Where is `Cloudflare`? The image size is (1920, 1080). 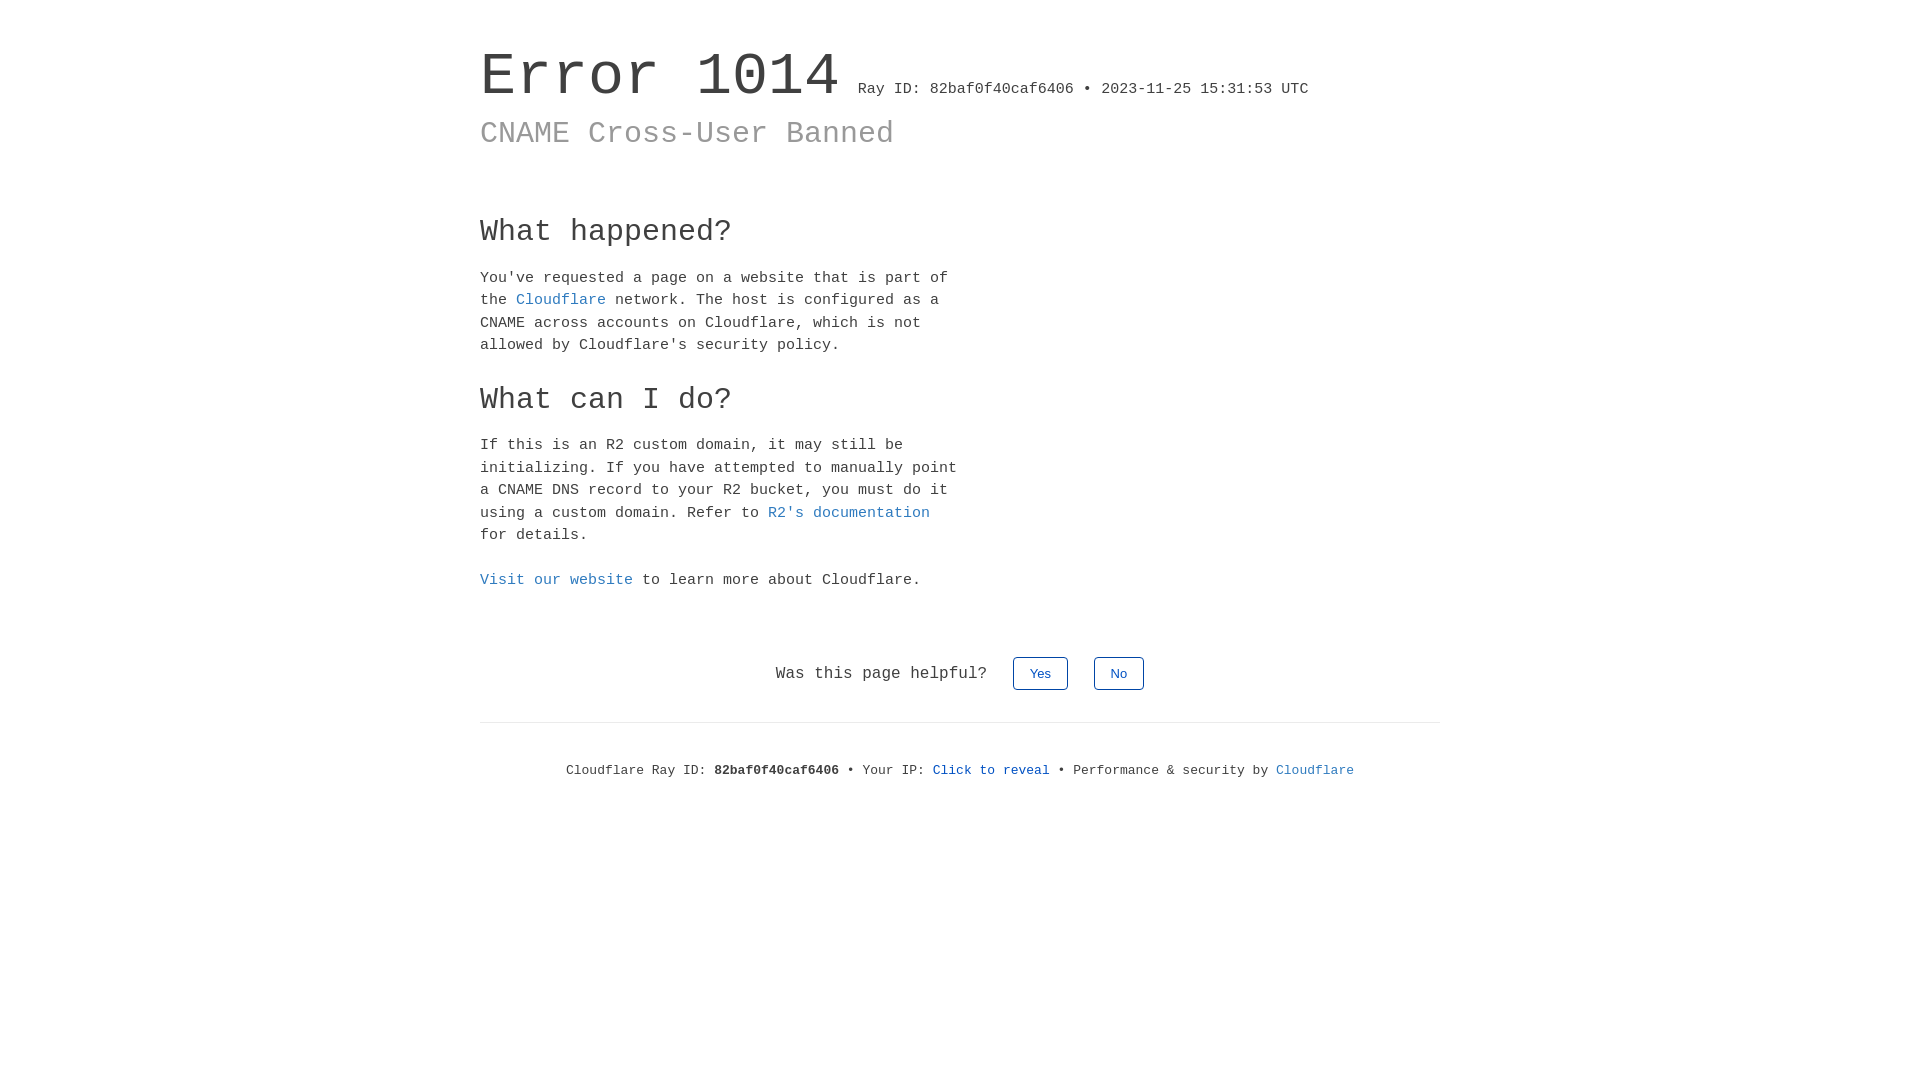 Cloudflare is located at coordinates (1315, 770).